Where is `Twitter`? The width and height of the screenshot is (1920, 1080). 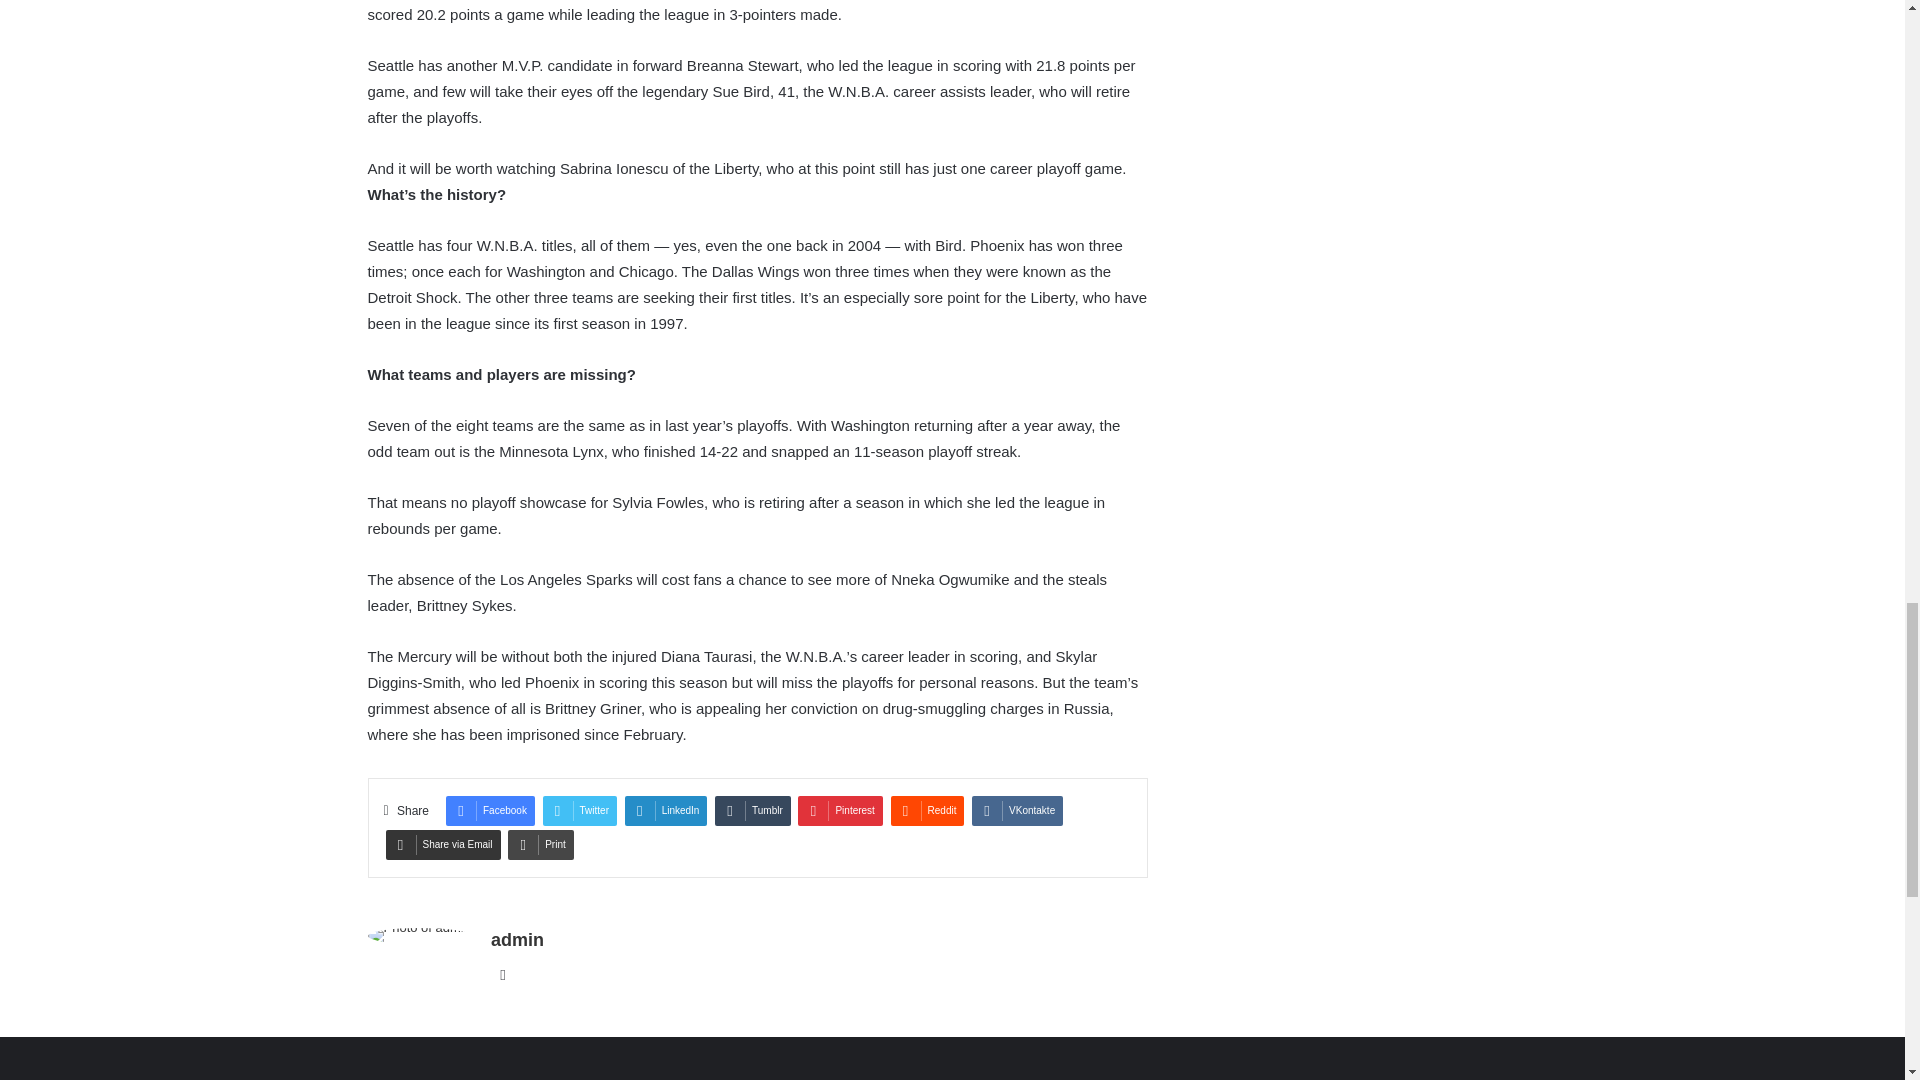
Twitter is located at coordinates (580, 810).